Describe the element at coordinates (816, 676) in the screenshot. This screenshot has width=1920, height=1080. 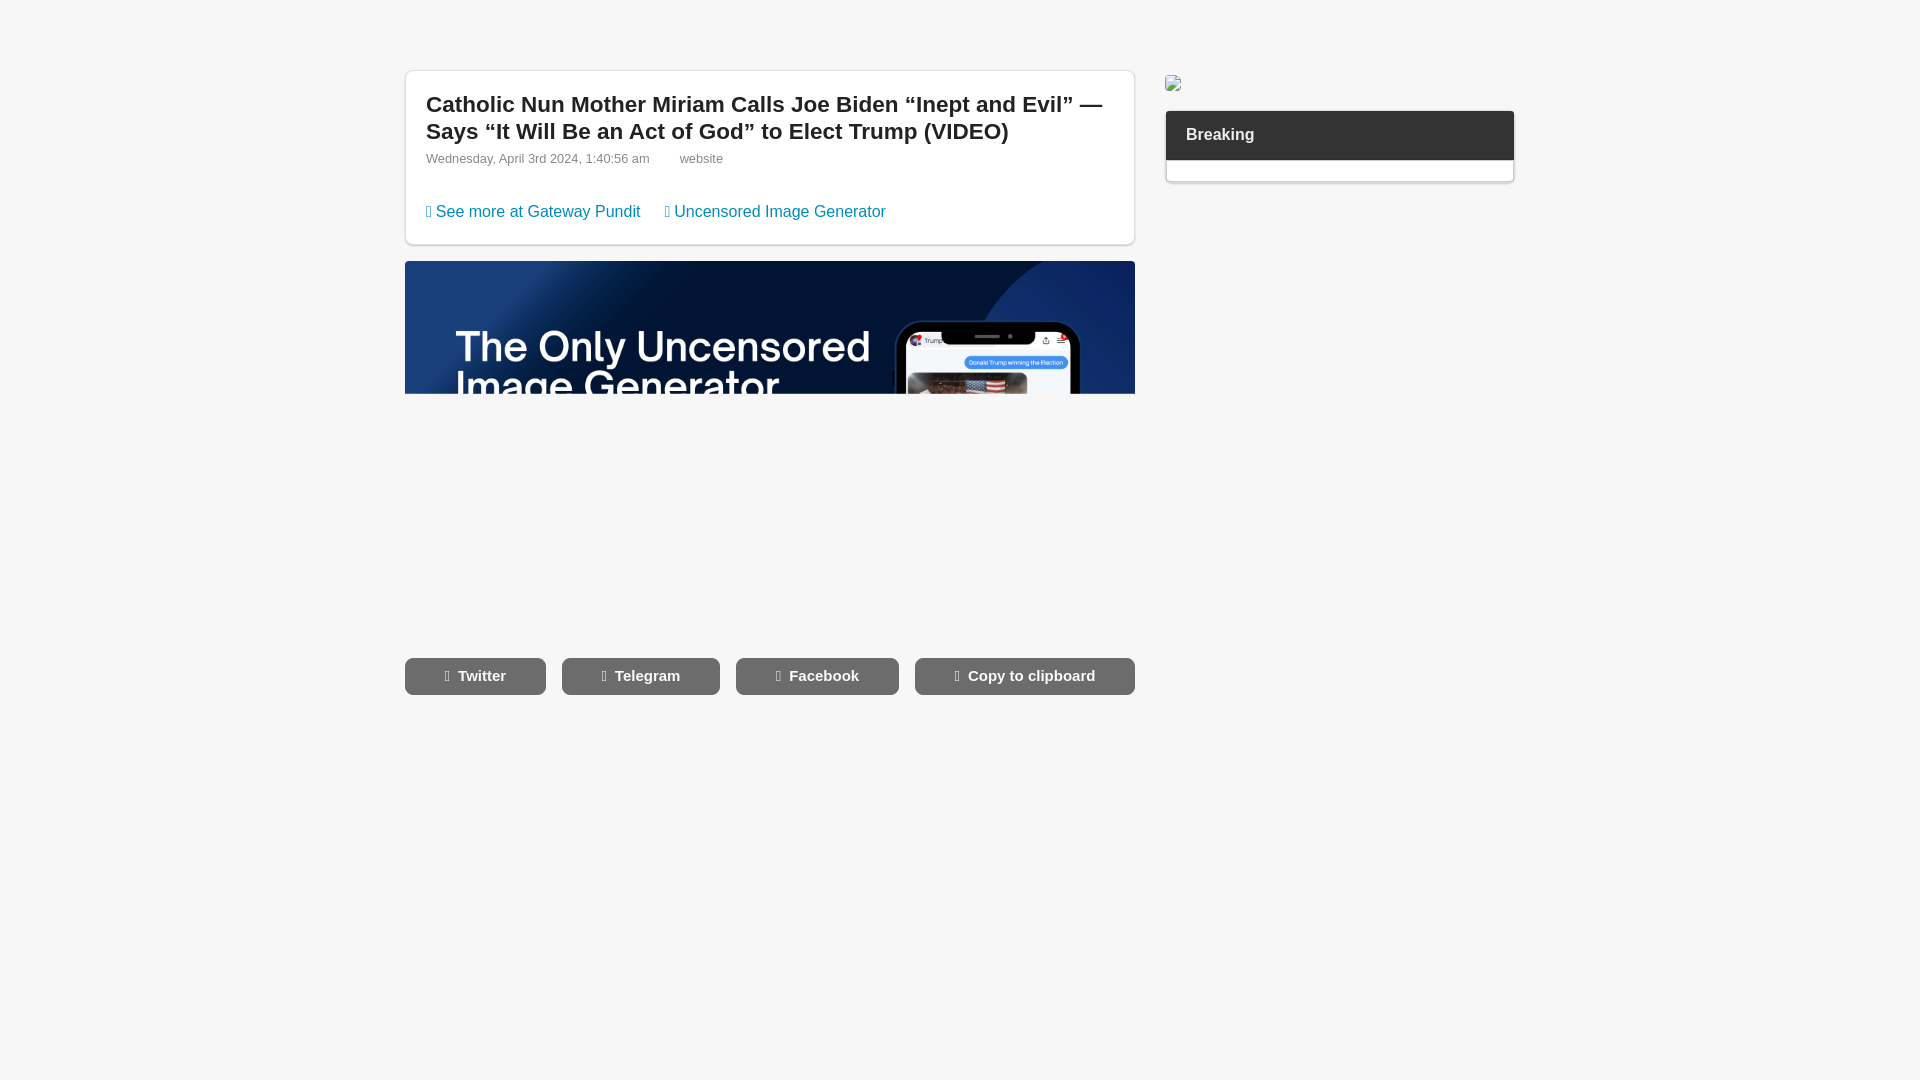
I see `Facebook` at that location.